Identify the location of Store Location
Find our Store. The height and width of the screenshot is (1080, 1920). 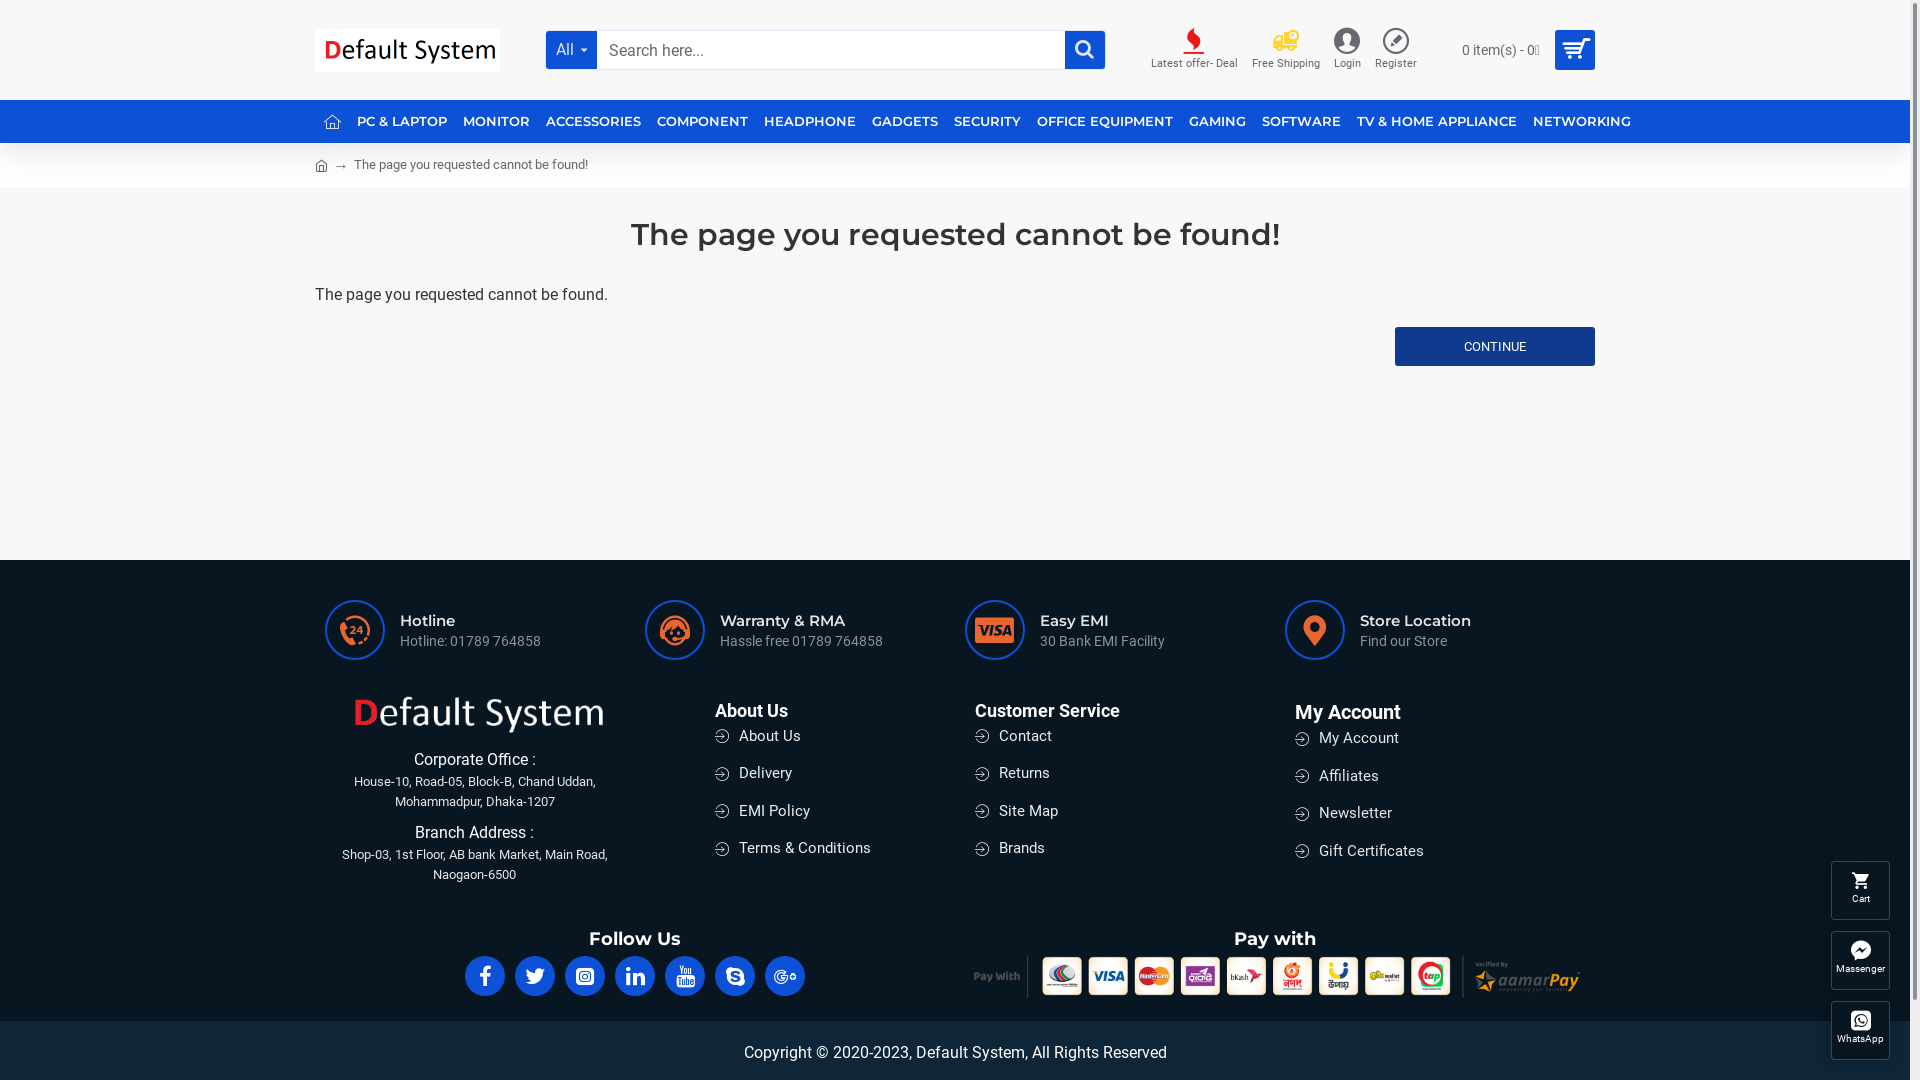
(1435, 630).